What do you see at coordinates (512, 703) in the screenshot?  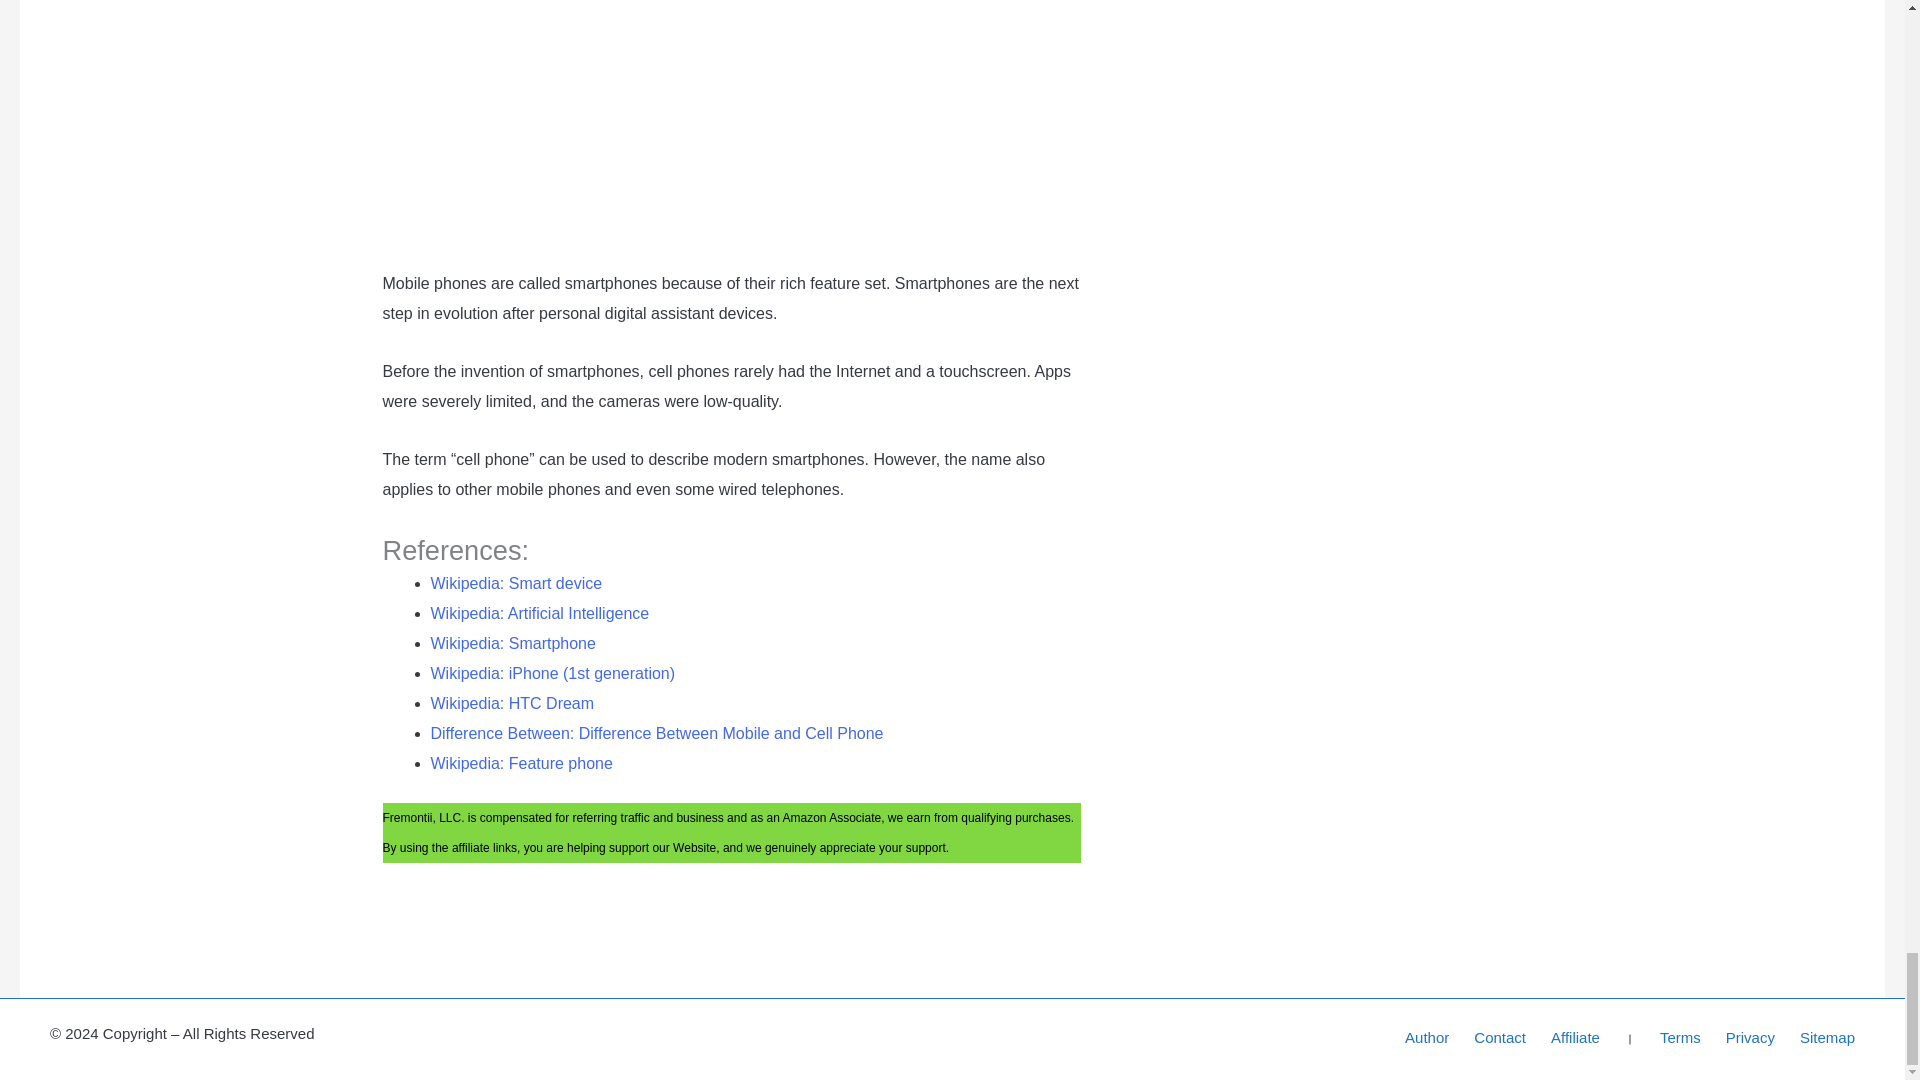 I see `Wikipedia: HTC Dream` at bounding box center [512, 703].